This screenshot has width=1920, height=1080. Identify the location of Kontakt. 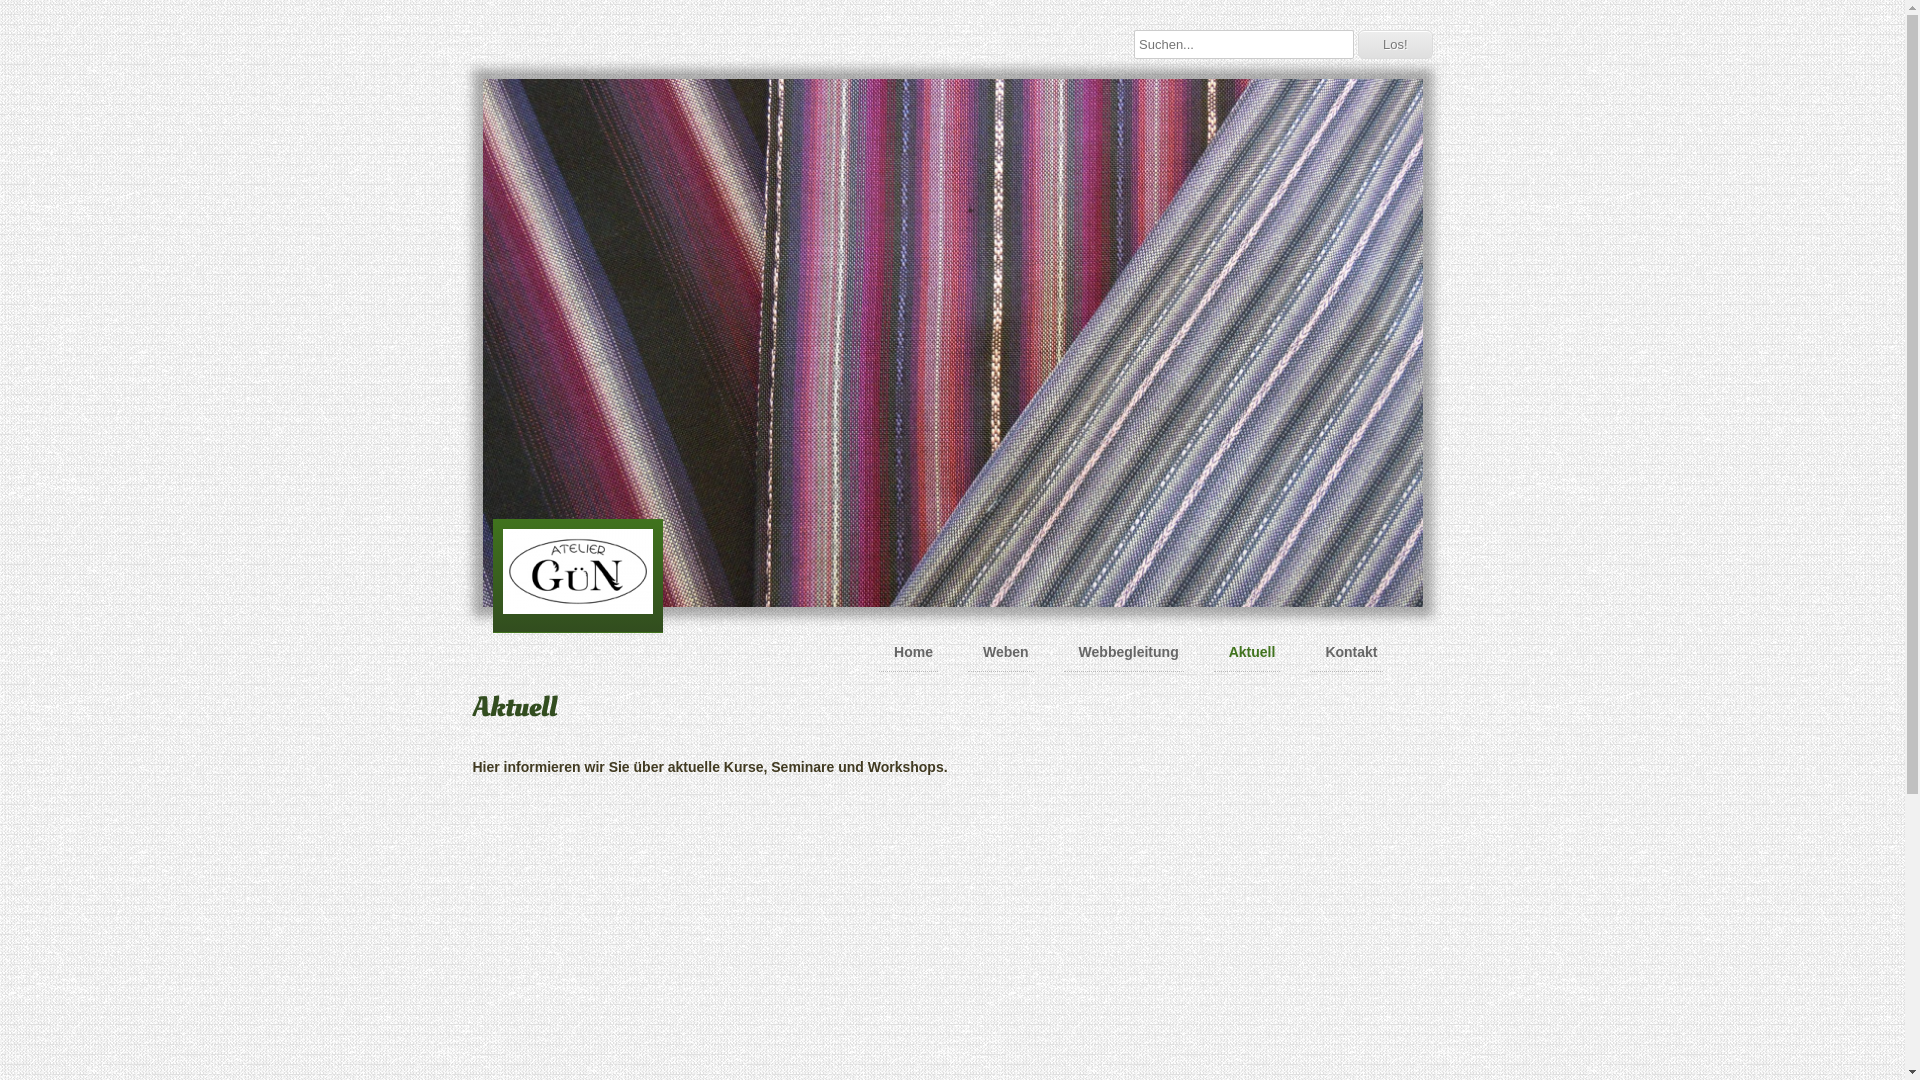
(1346, 652).